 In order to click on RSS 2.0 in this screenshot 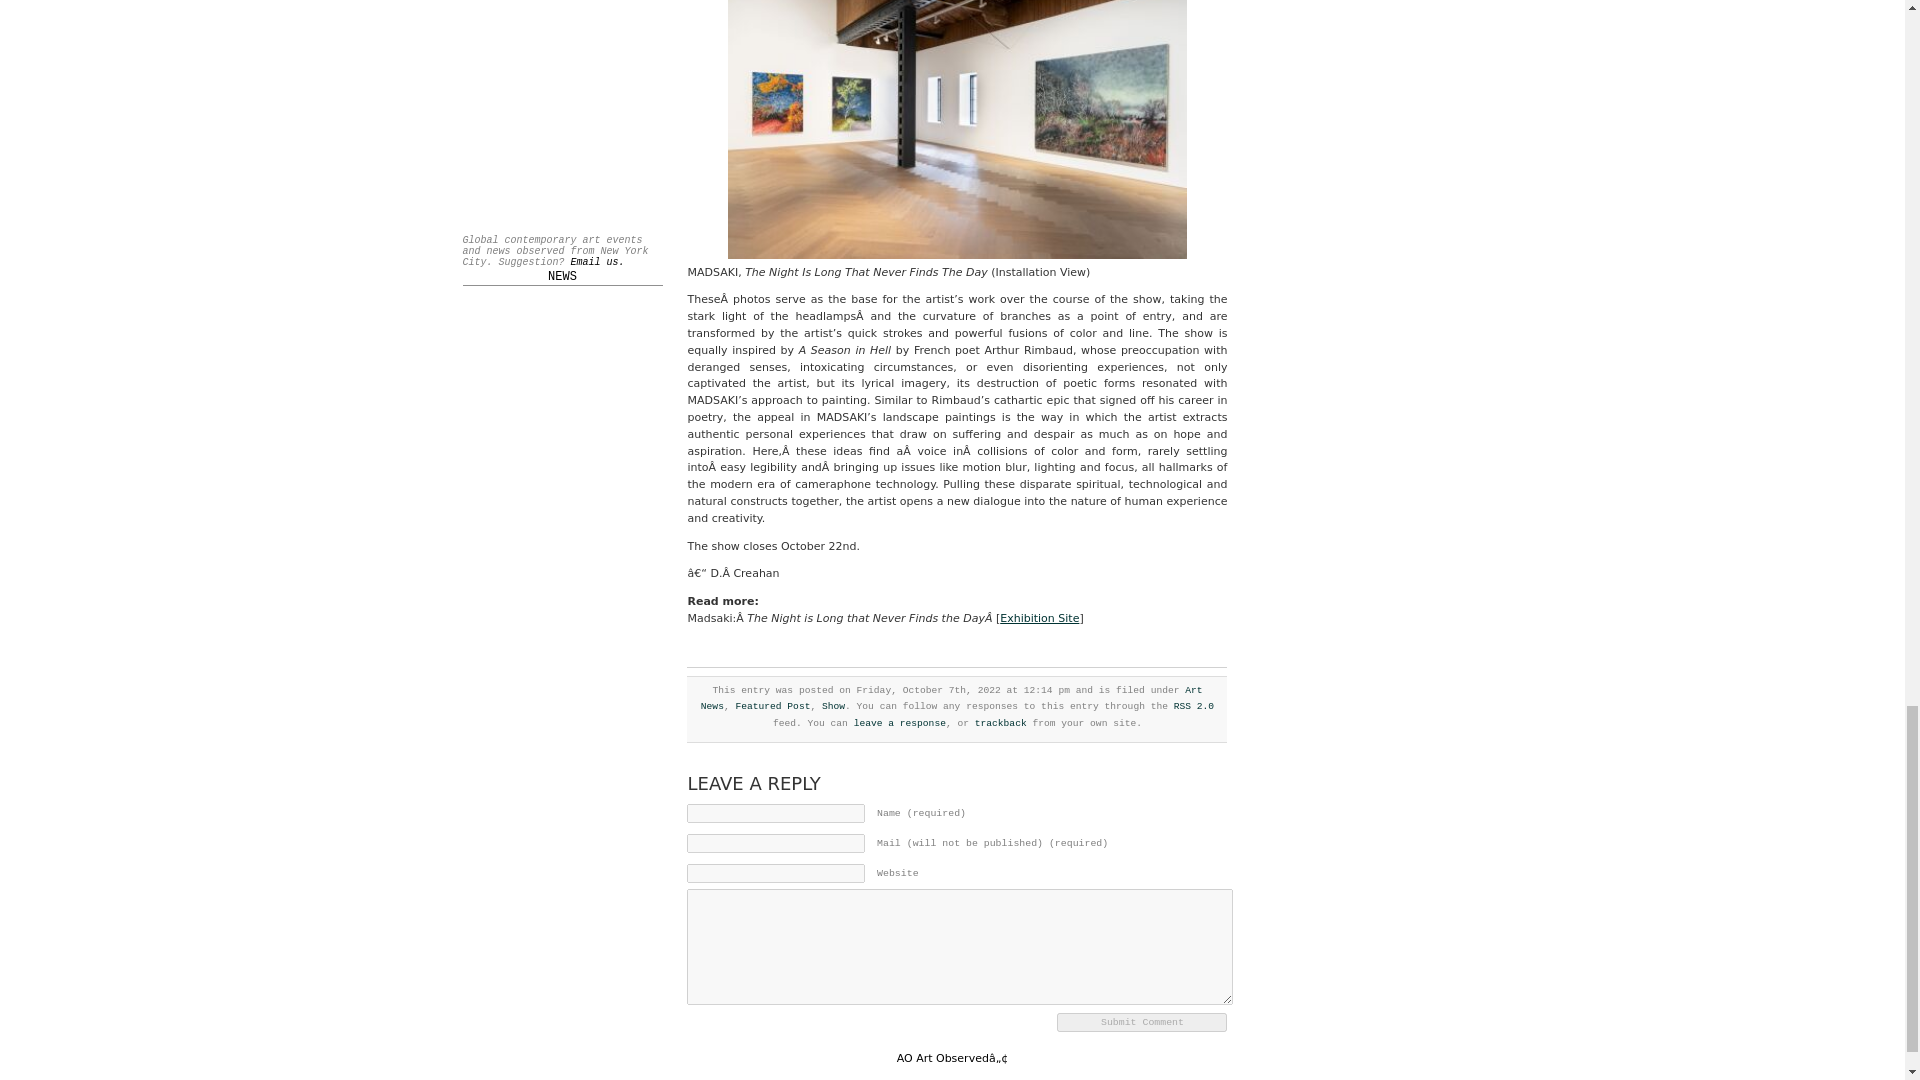, I will do `click(1193, 706)`.